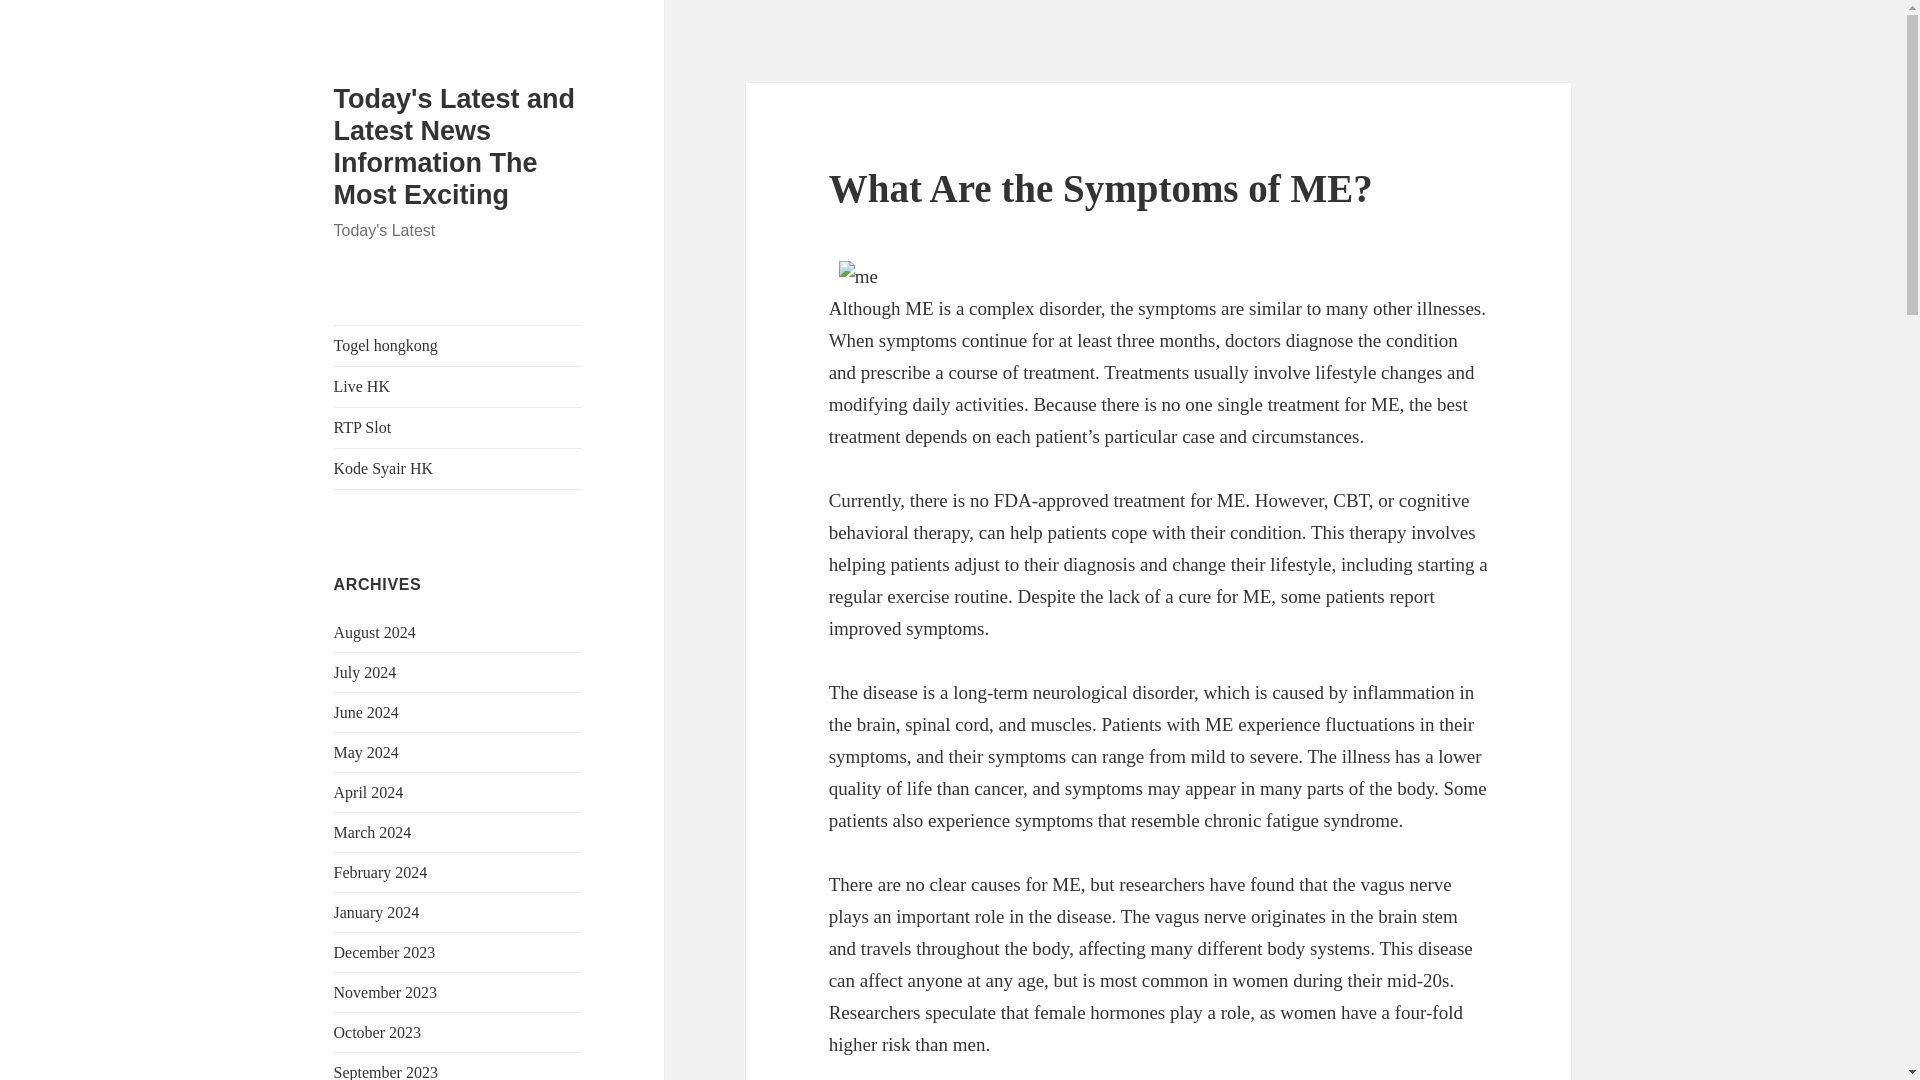 The width and height of the screenshot is (1920, 1080). I want to click on Togel hongkong, so click(458, 346).